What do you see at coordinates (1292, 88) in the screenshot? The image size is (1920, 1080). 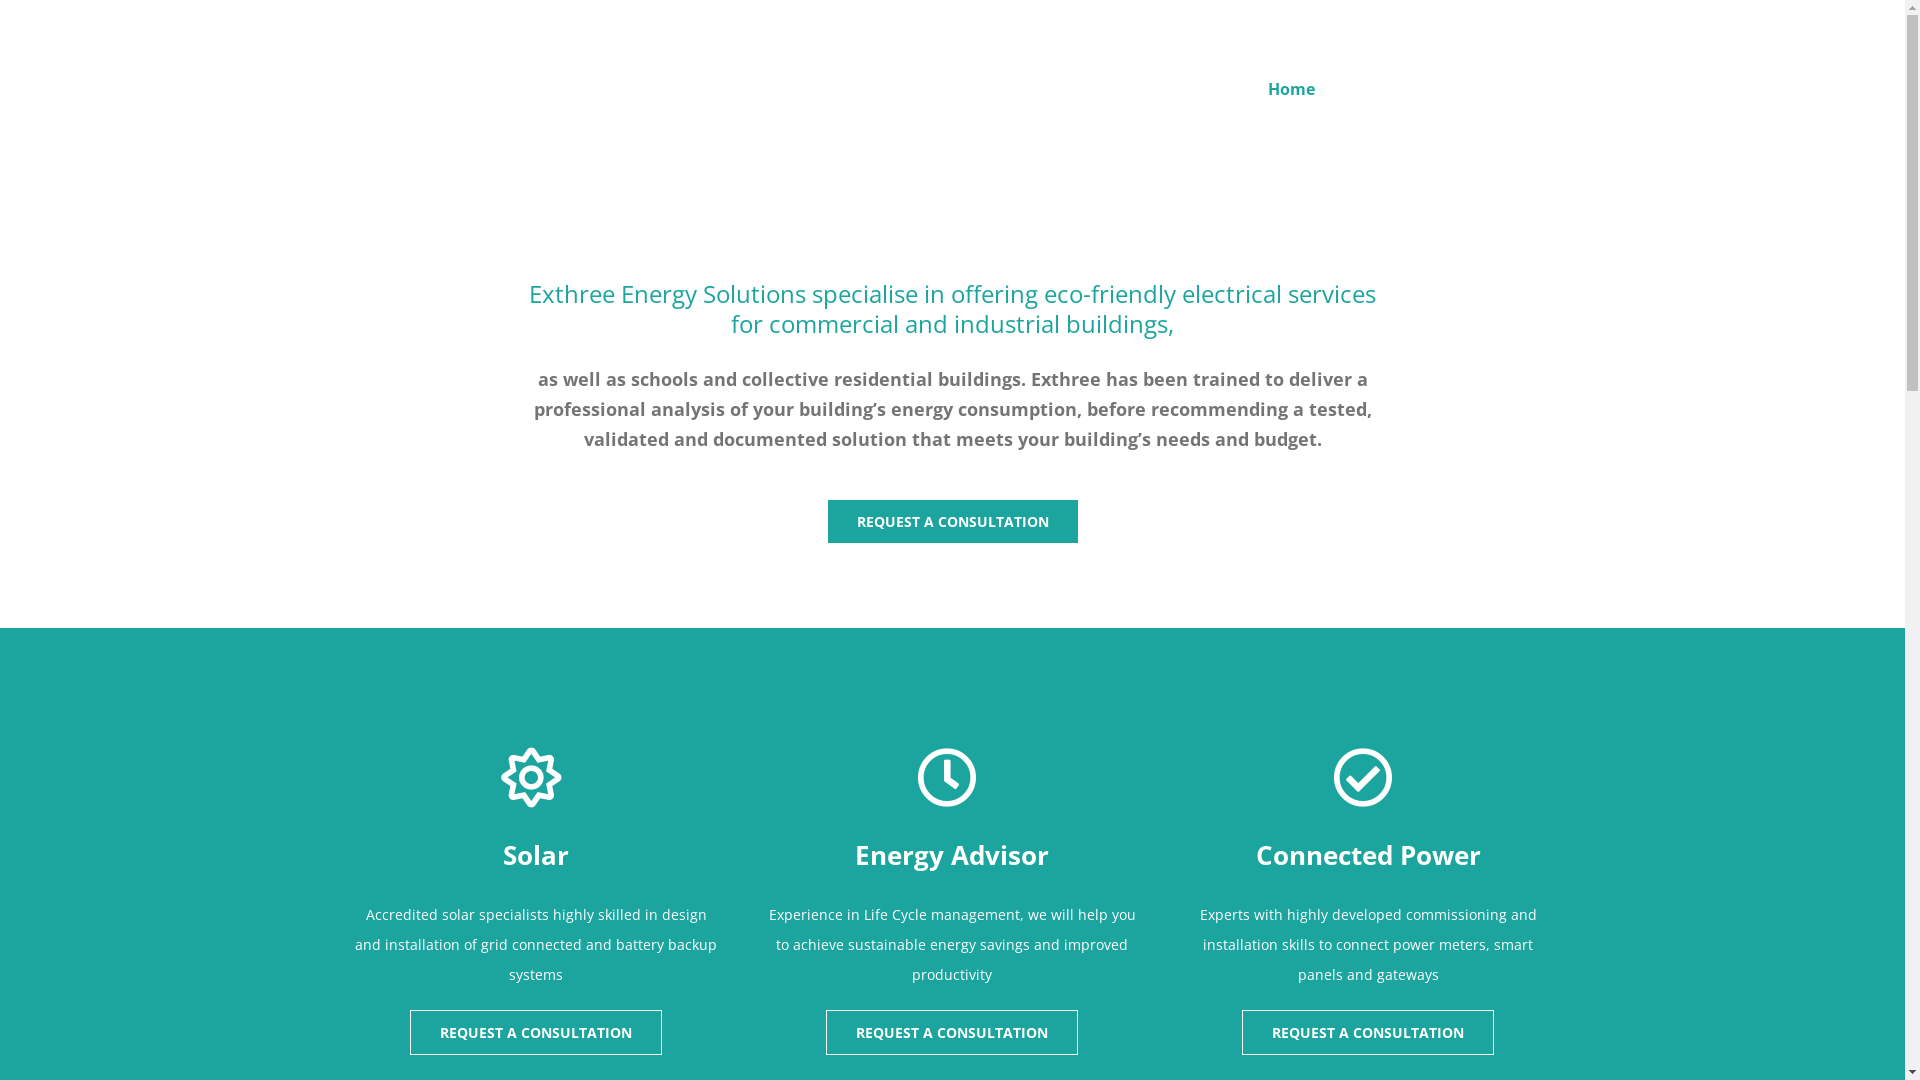 I see `Home` at bounding box center [1292, 88].